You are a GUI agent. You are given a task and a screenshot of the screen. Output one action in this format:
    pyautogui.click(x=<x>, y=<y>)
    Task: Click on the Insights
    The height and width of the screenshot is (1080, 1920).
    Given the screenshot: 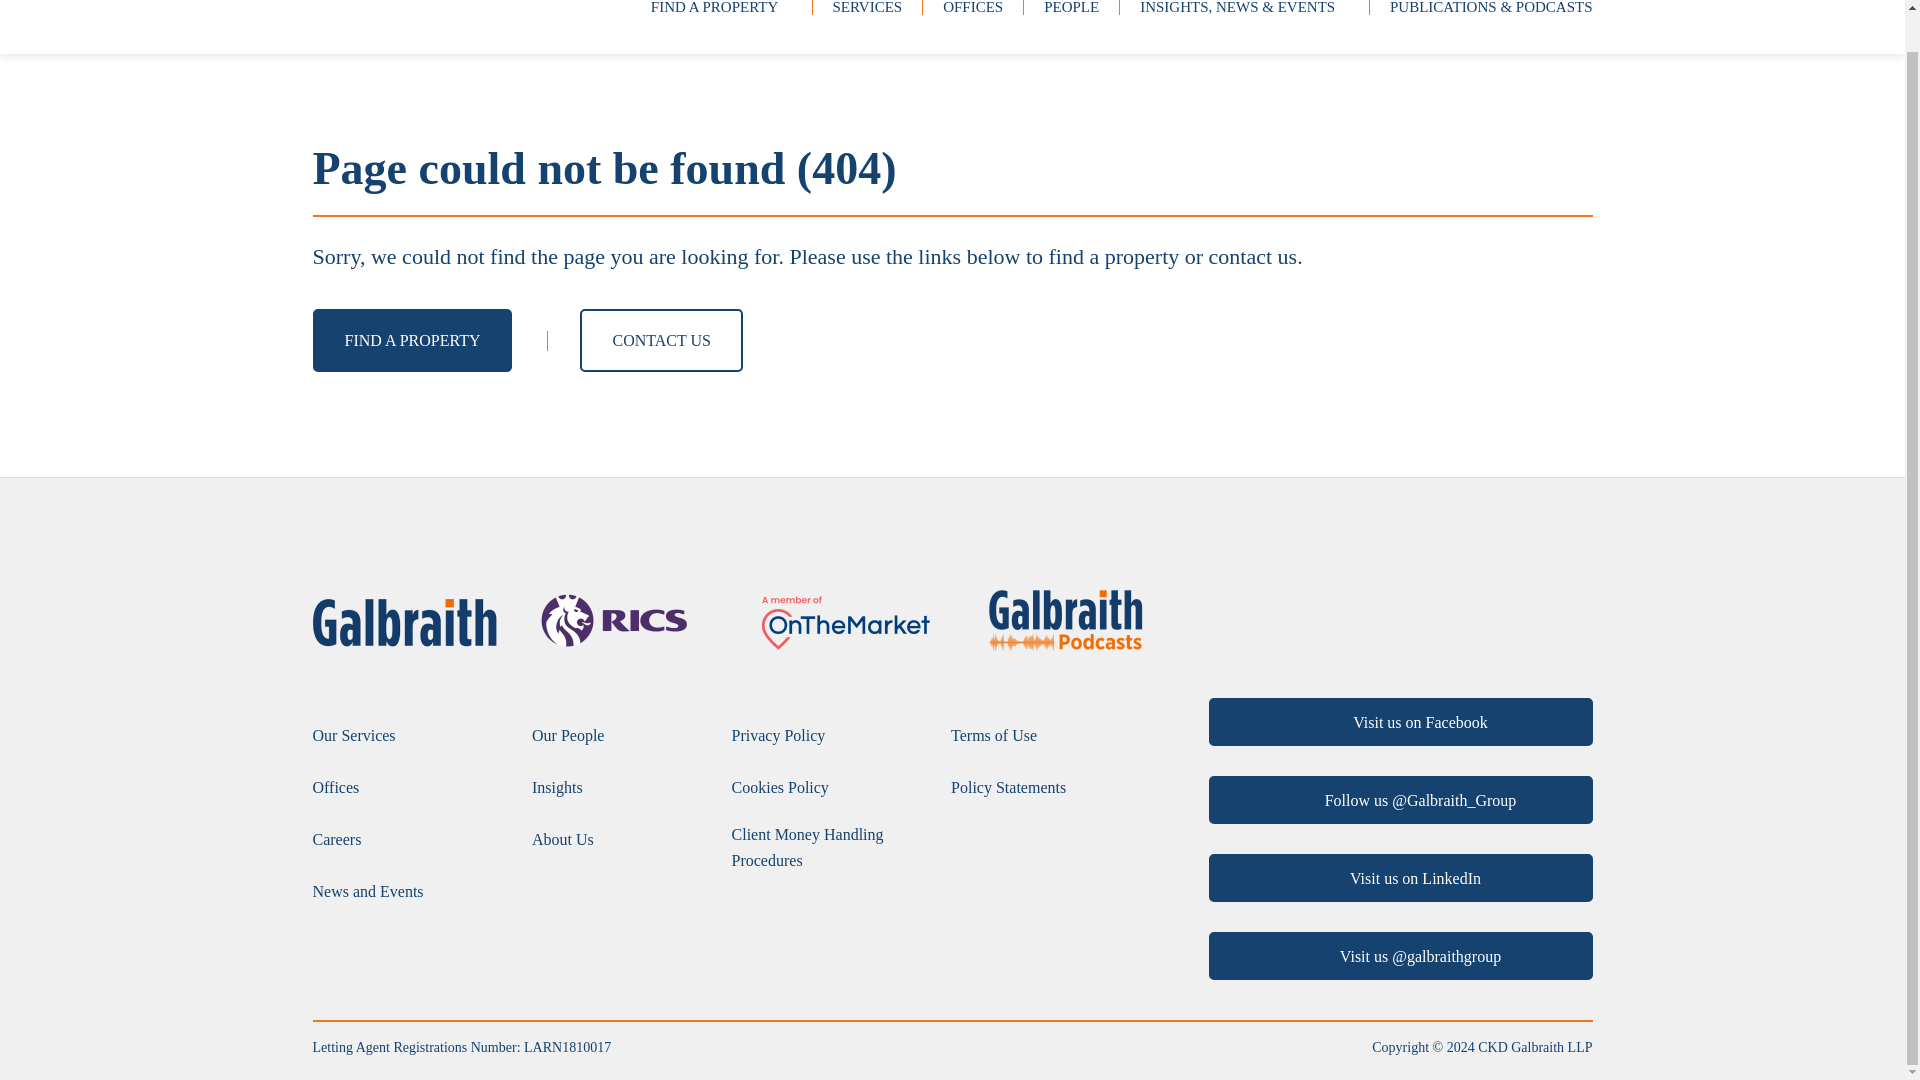 What is the action you would take?
    pyautogui.click(x=557, y=788)
    